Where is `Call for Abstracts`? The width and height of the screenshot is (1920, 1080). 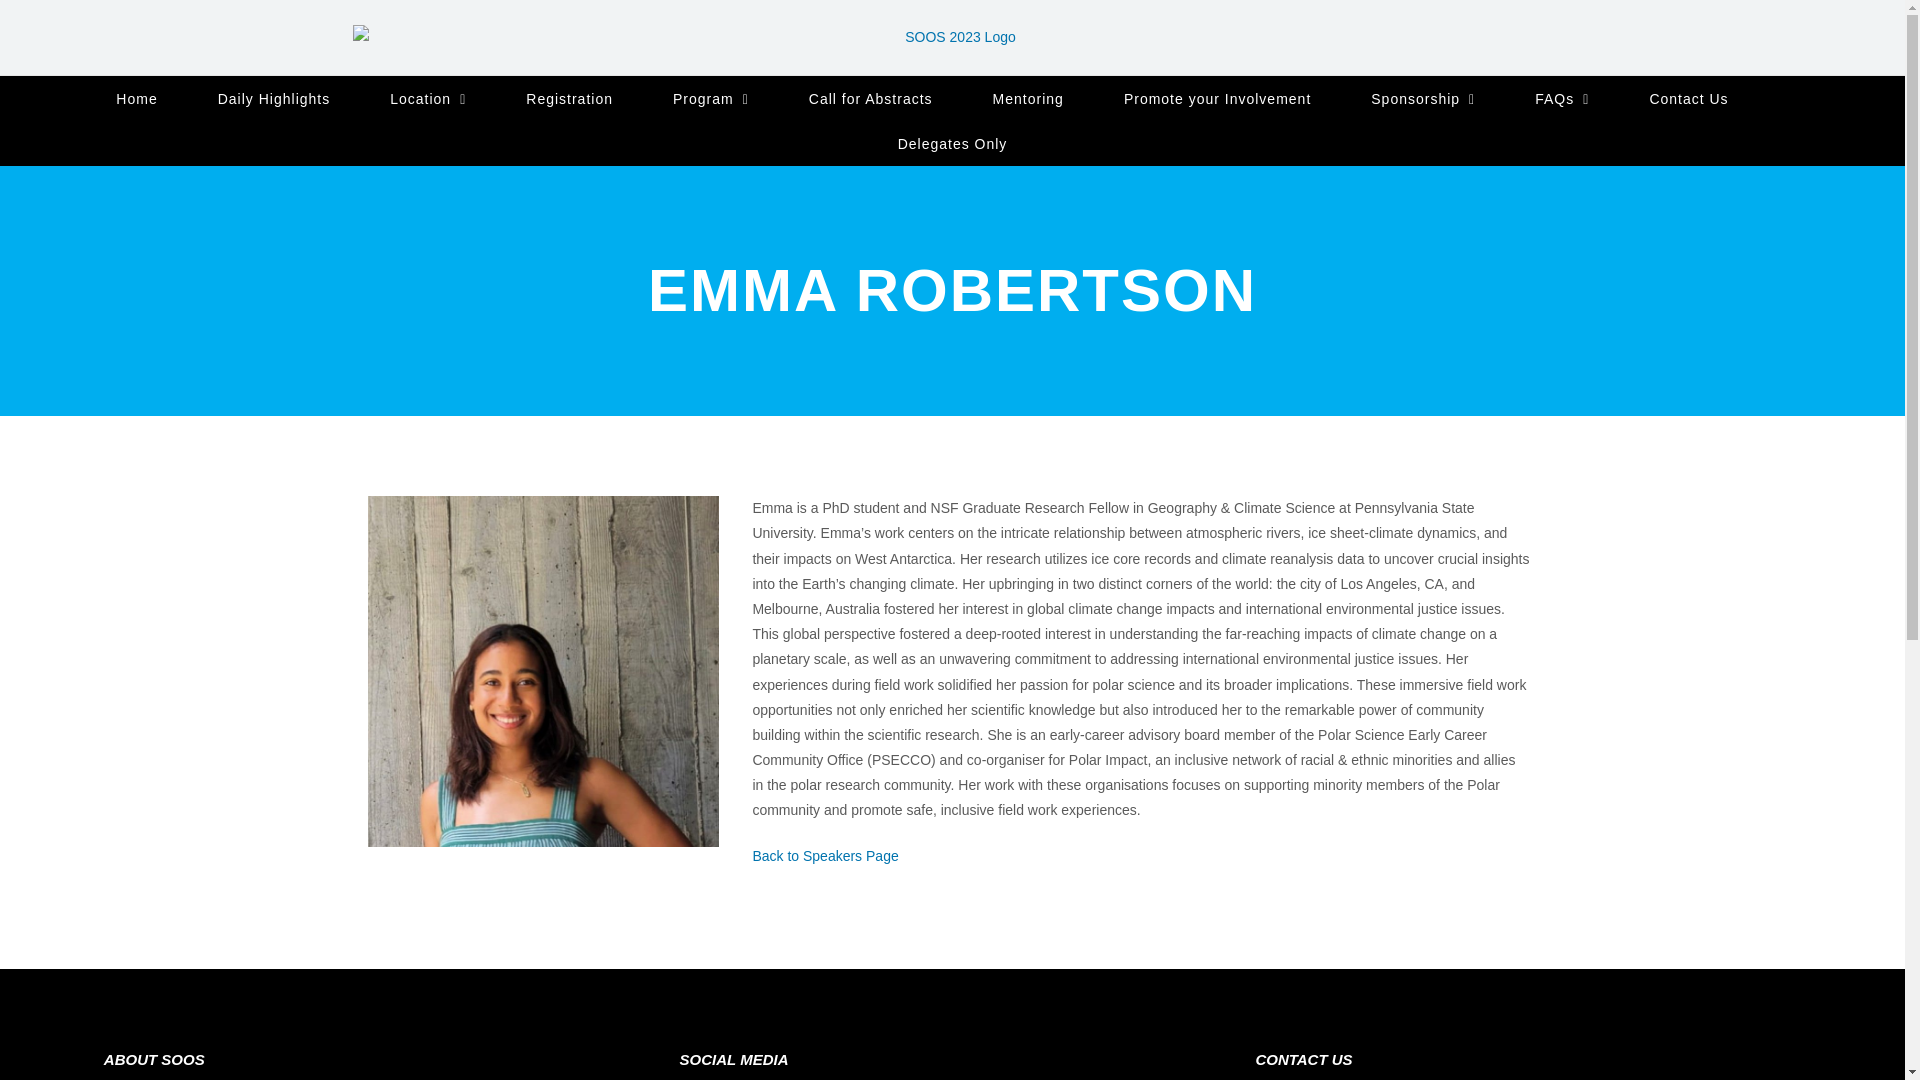 Call for Abstracts is located at coordinates (870, 98).